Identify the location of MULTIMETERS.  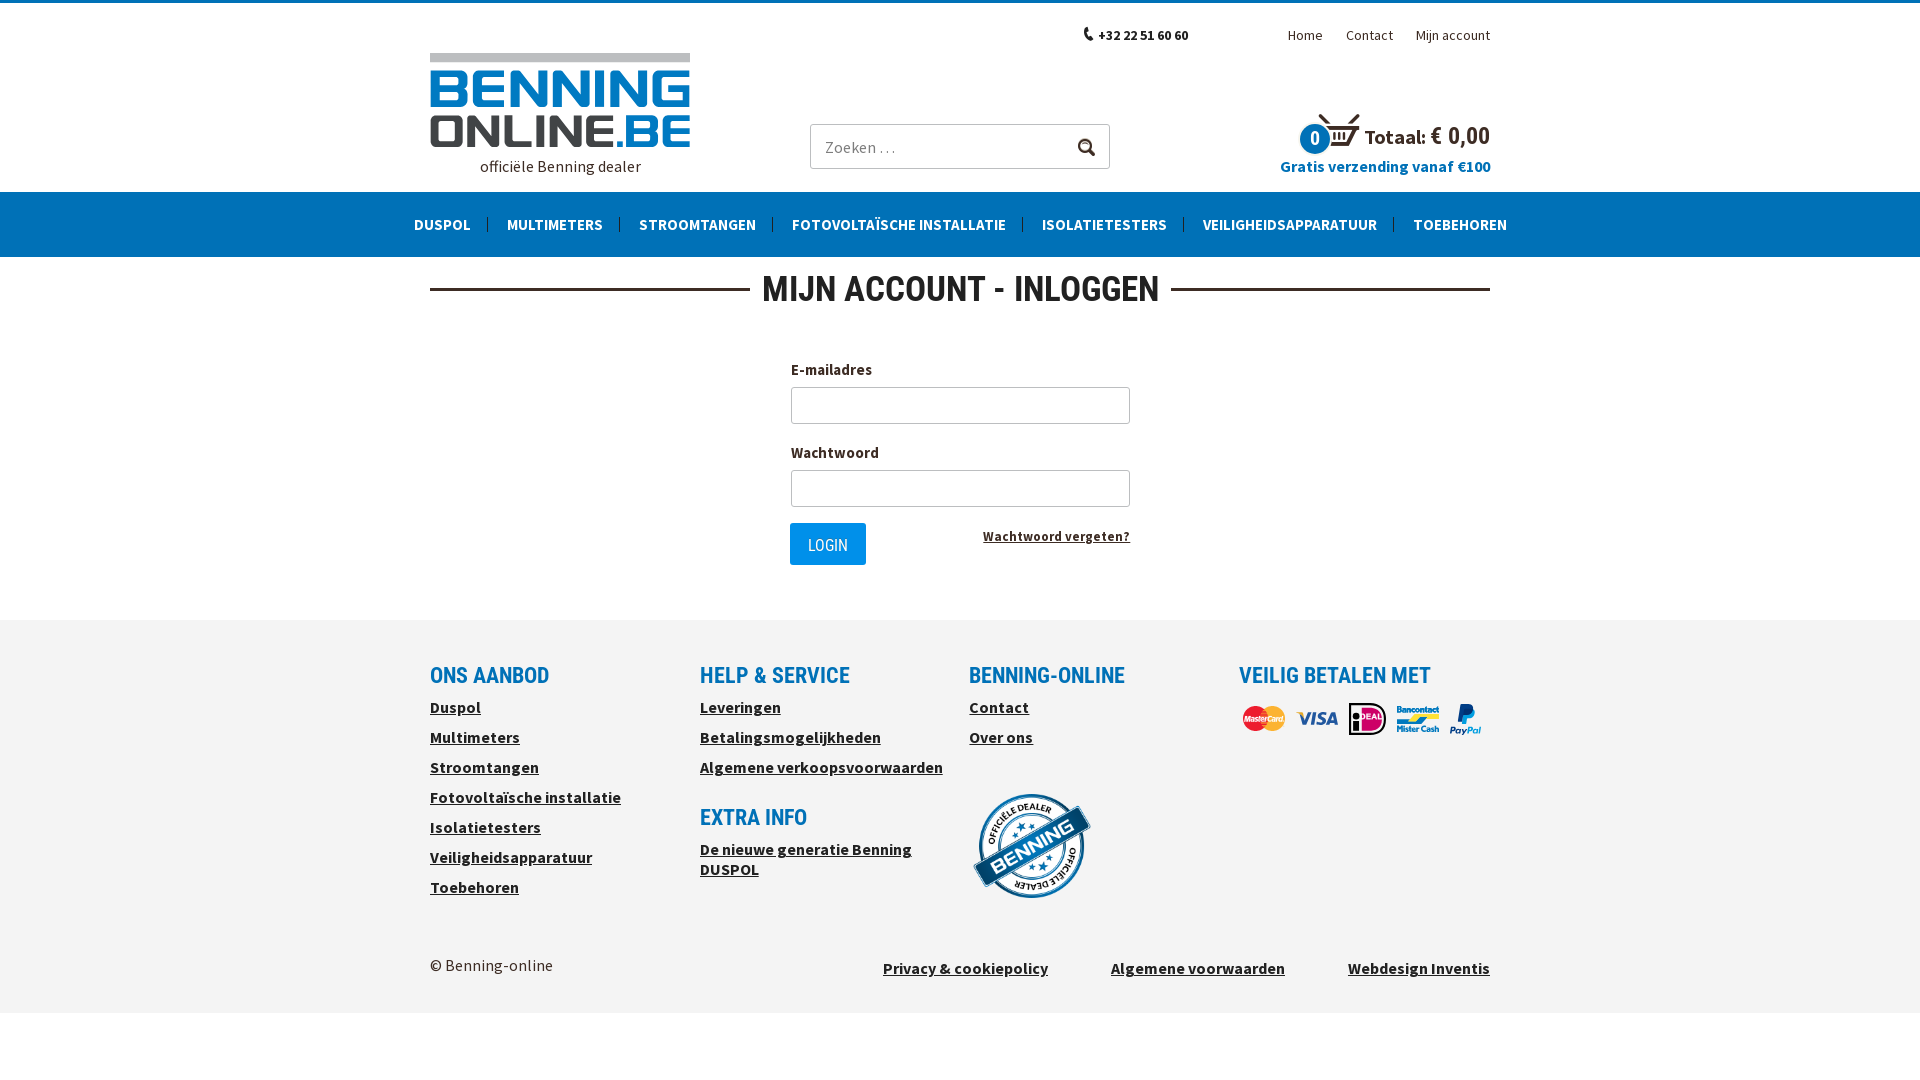
(554, 224).